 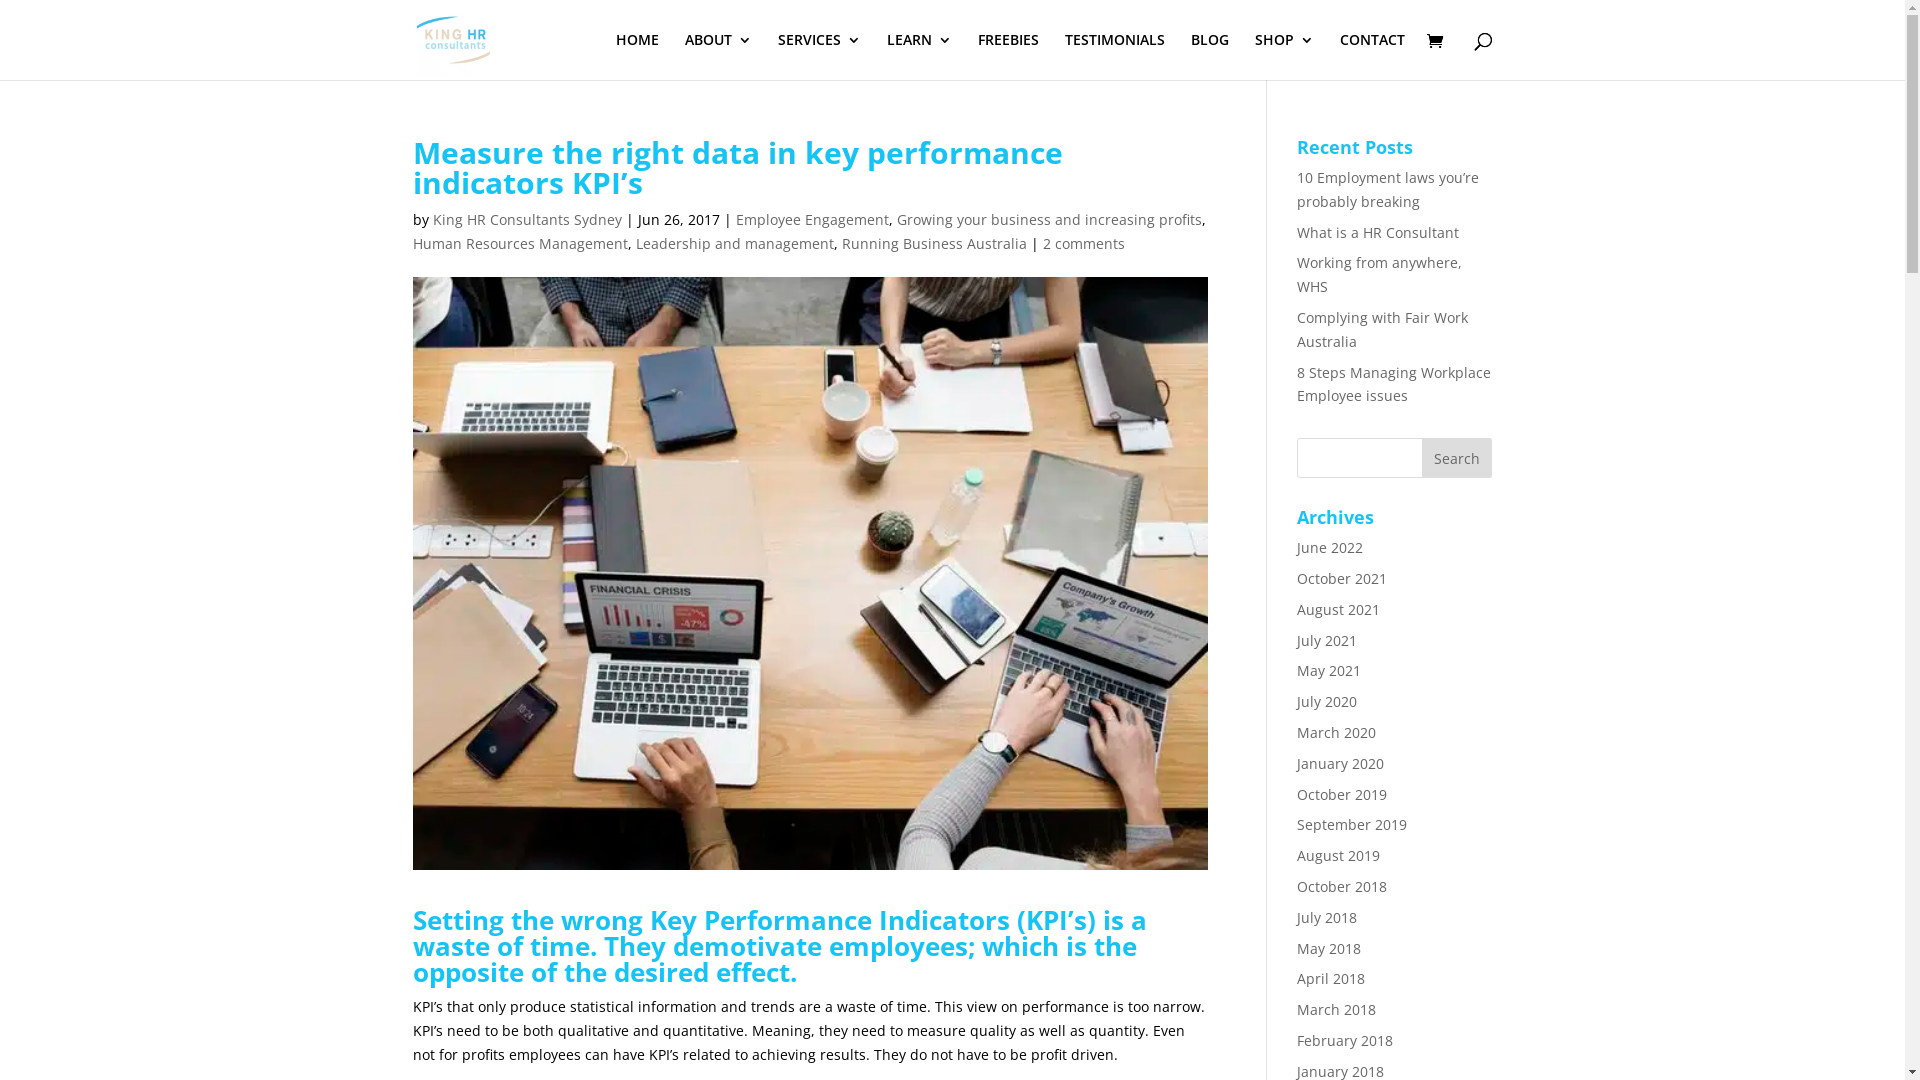 I want to click on Leadership and management, so click(x=735, y=244).